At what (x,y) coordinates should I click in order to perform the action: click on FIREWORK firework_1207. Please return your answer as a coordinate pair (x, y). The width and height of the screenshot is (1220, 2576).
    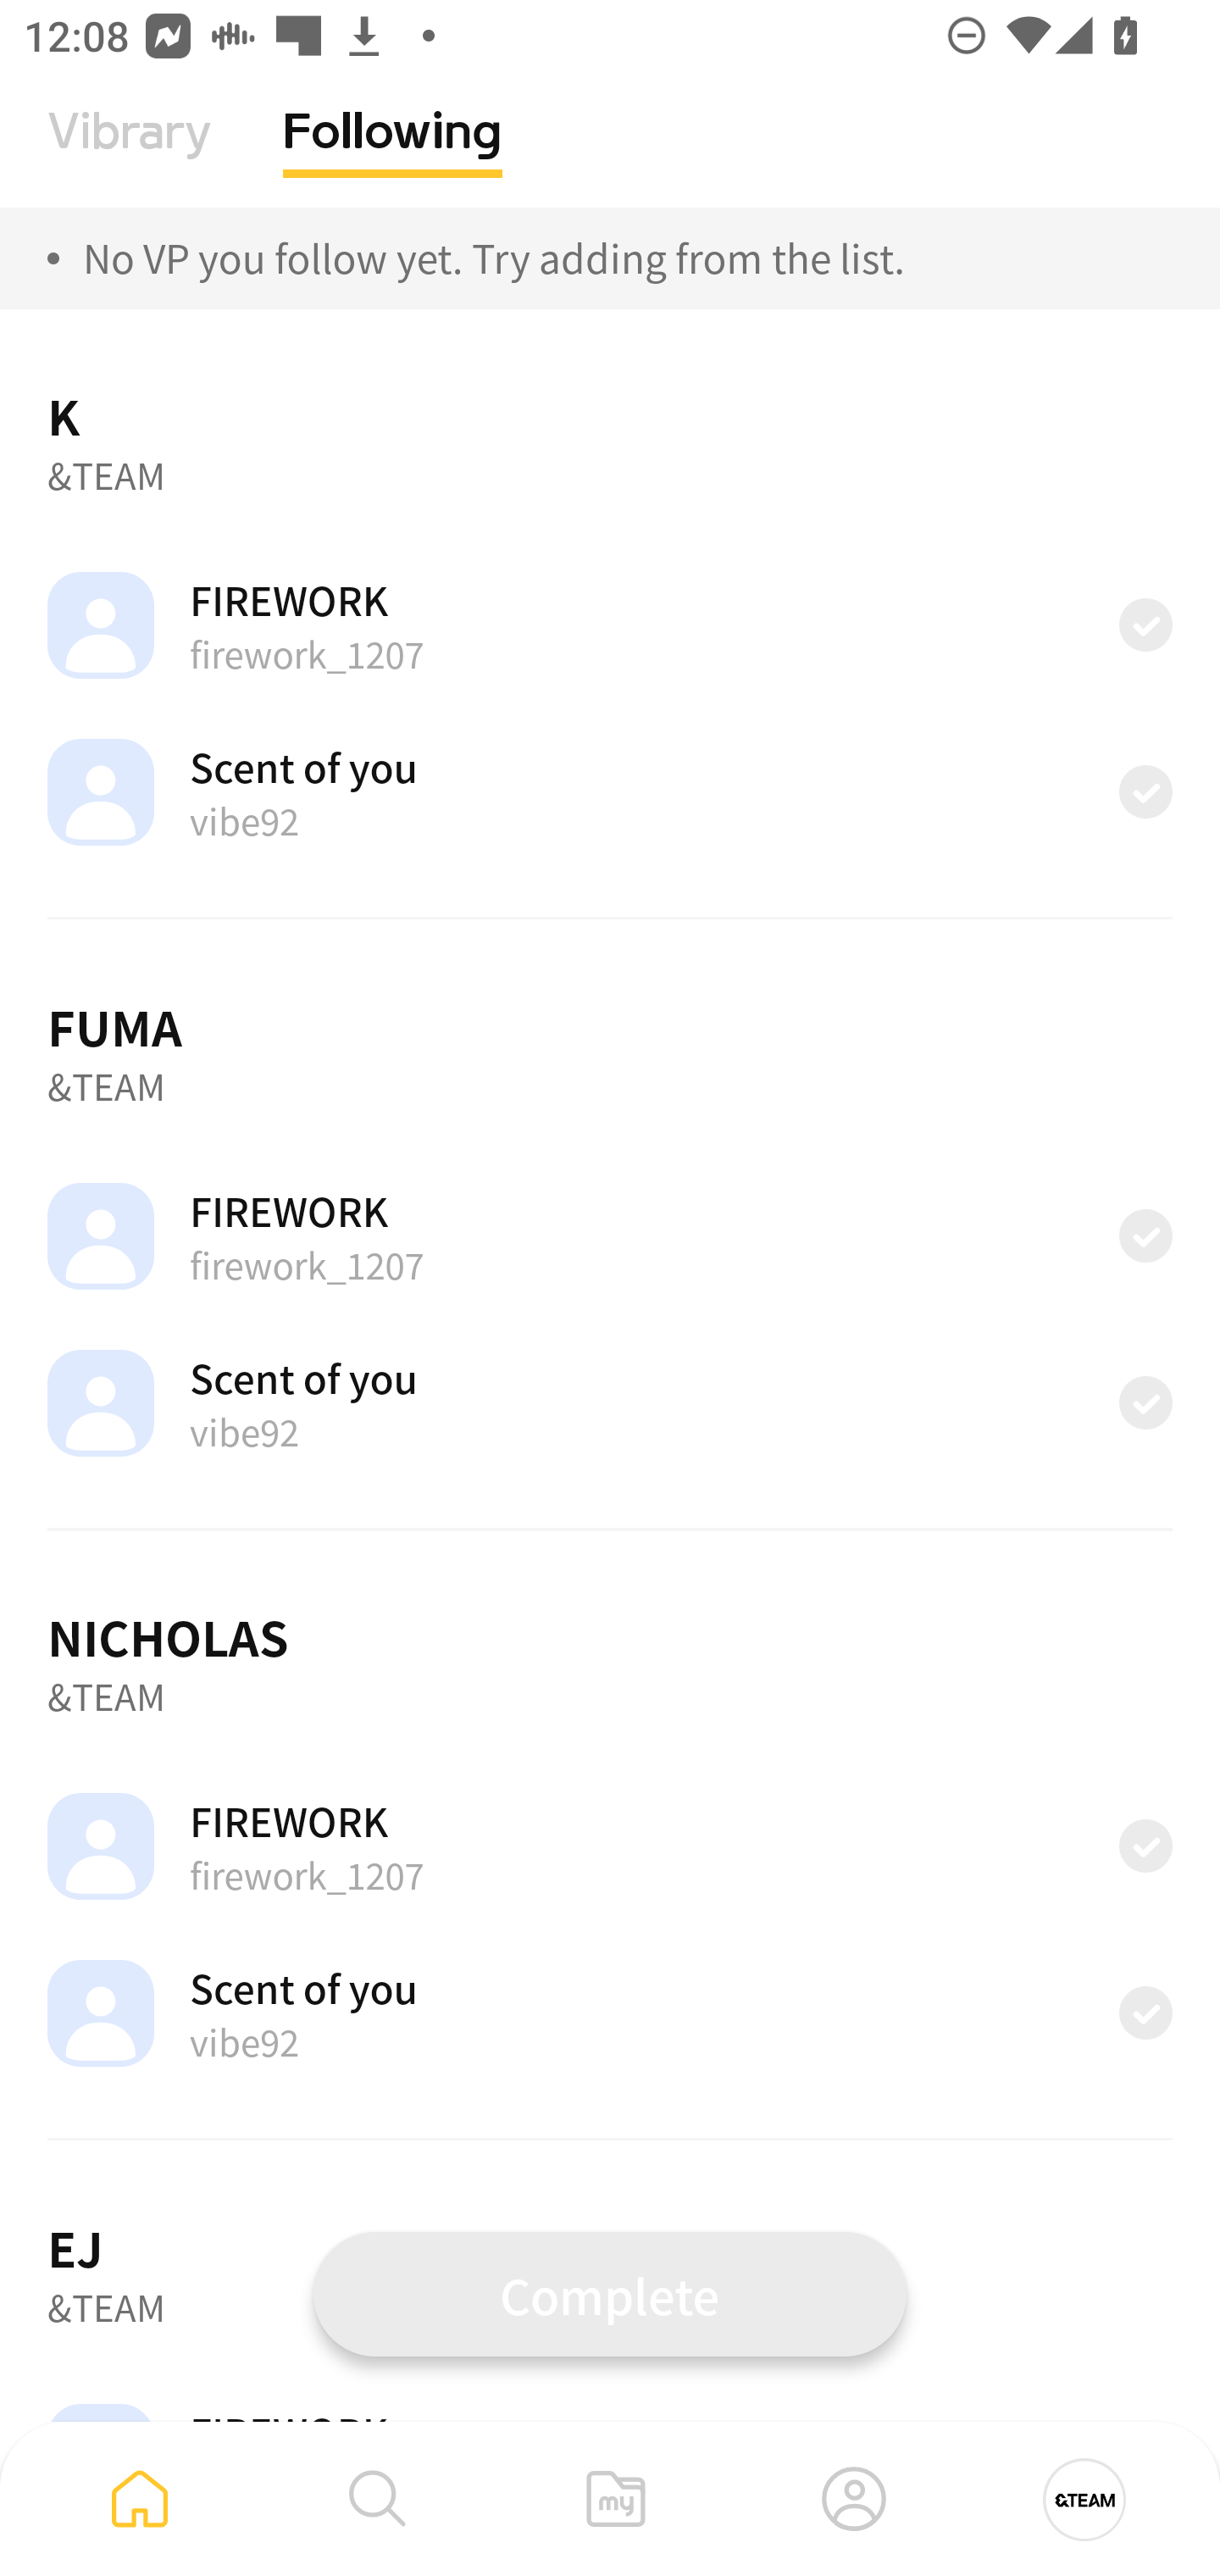
    Looking at the image, I should click on (610, 1236).